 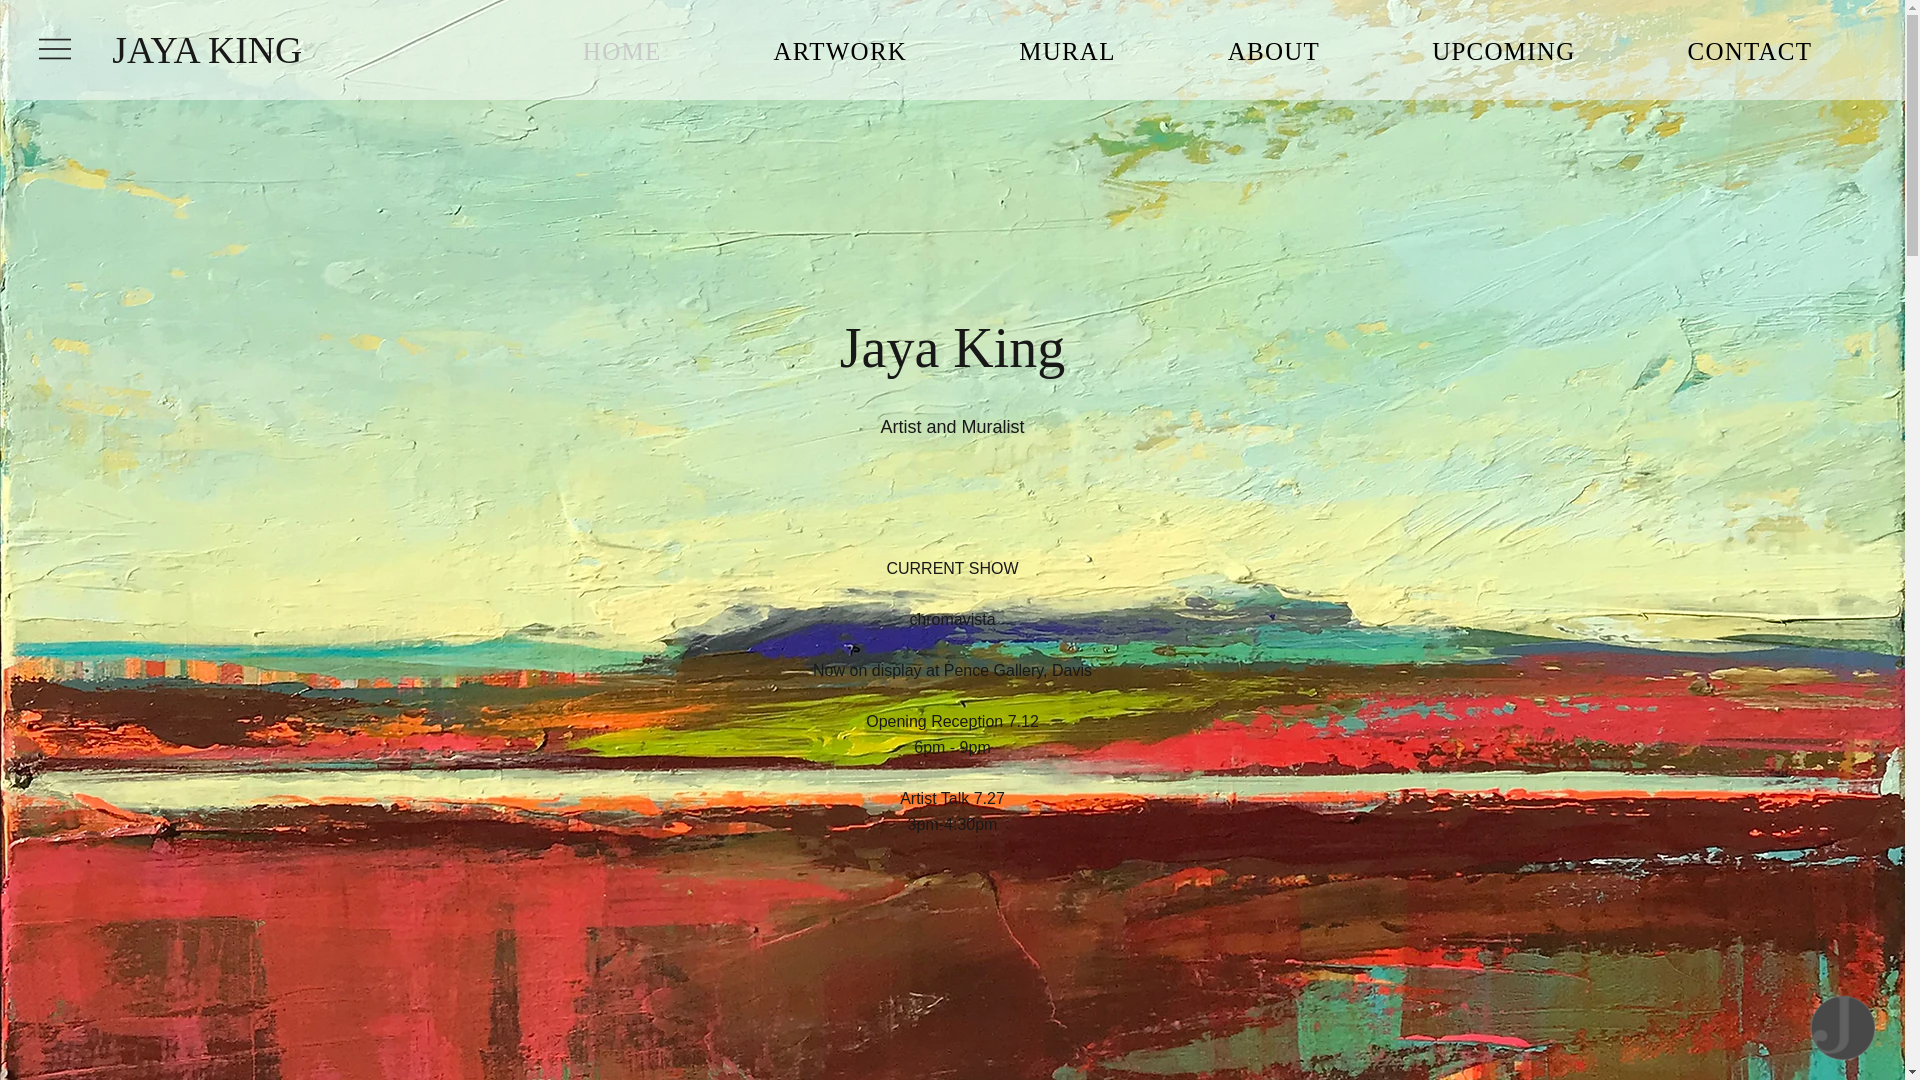 I want to click on ABOUT, so click(x=1274, y=52).